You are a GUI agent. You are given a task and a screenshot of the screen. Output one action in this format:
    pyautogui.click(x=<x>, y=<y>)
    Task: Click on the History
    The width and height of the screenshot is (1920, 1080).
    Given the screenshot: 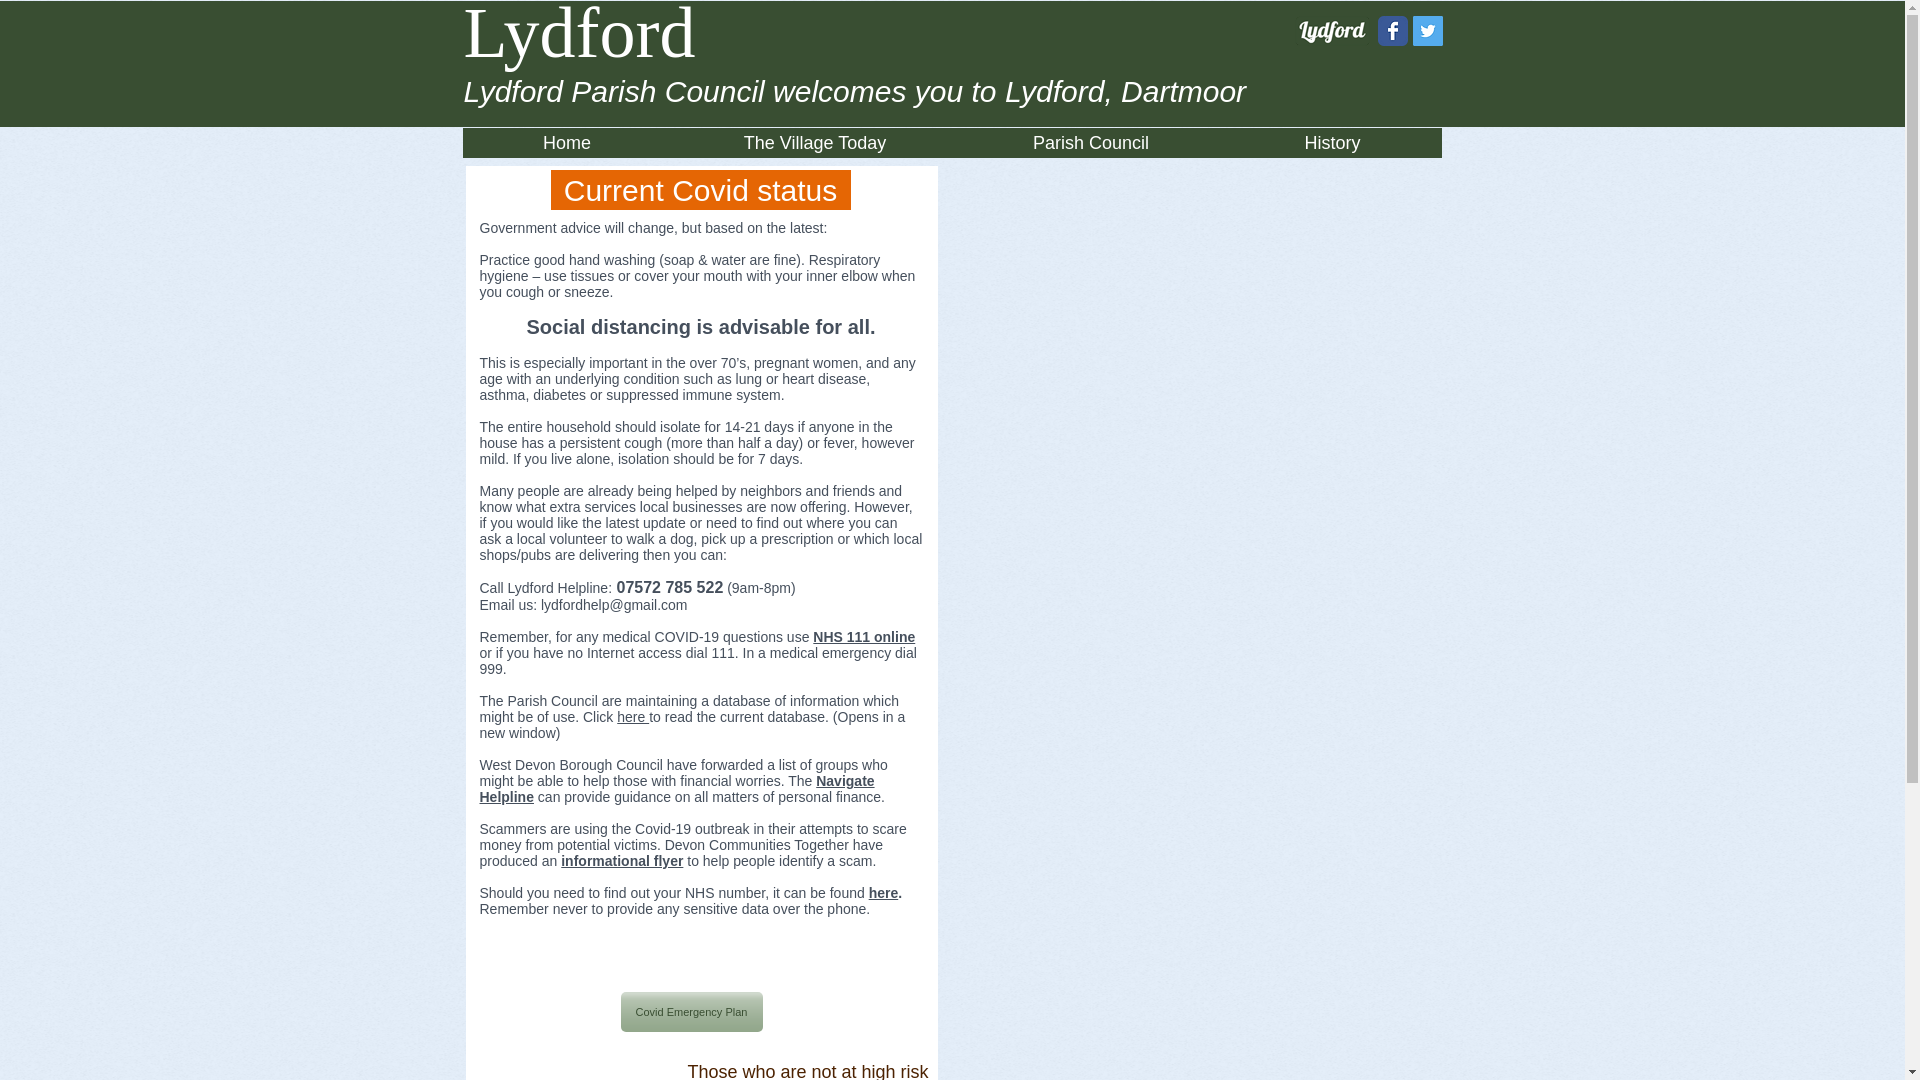 What is the action you would take?
    pyautogui.click(x=1332, y=149)
    